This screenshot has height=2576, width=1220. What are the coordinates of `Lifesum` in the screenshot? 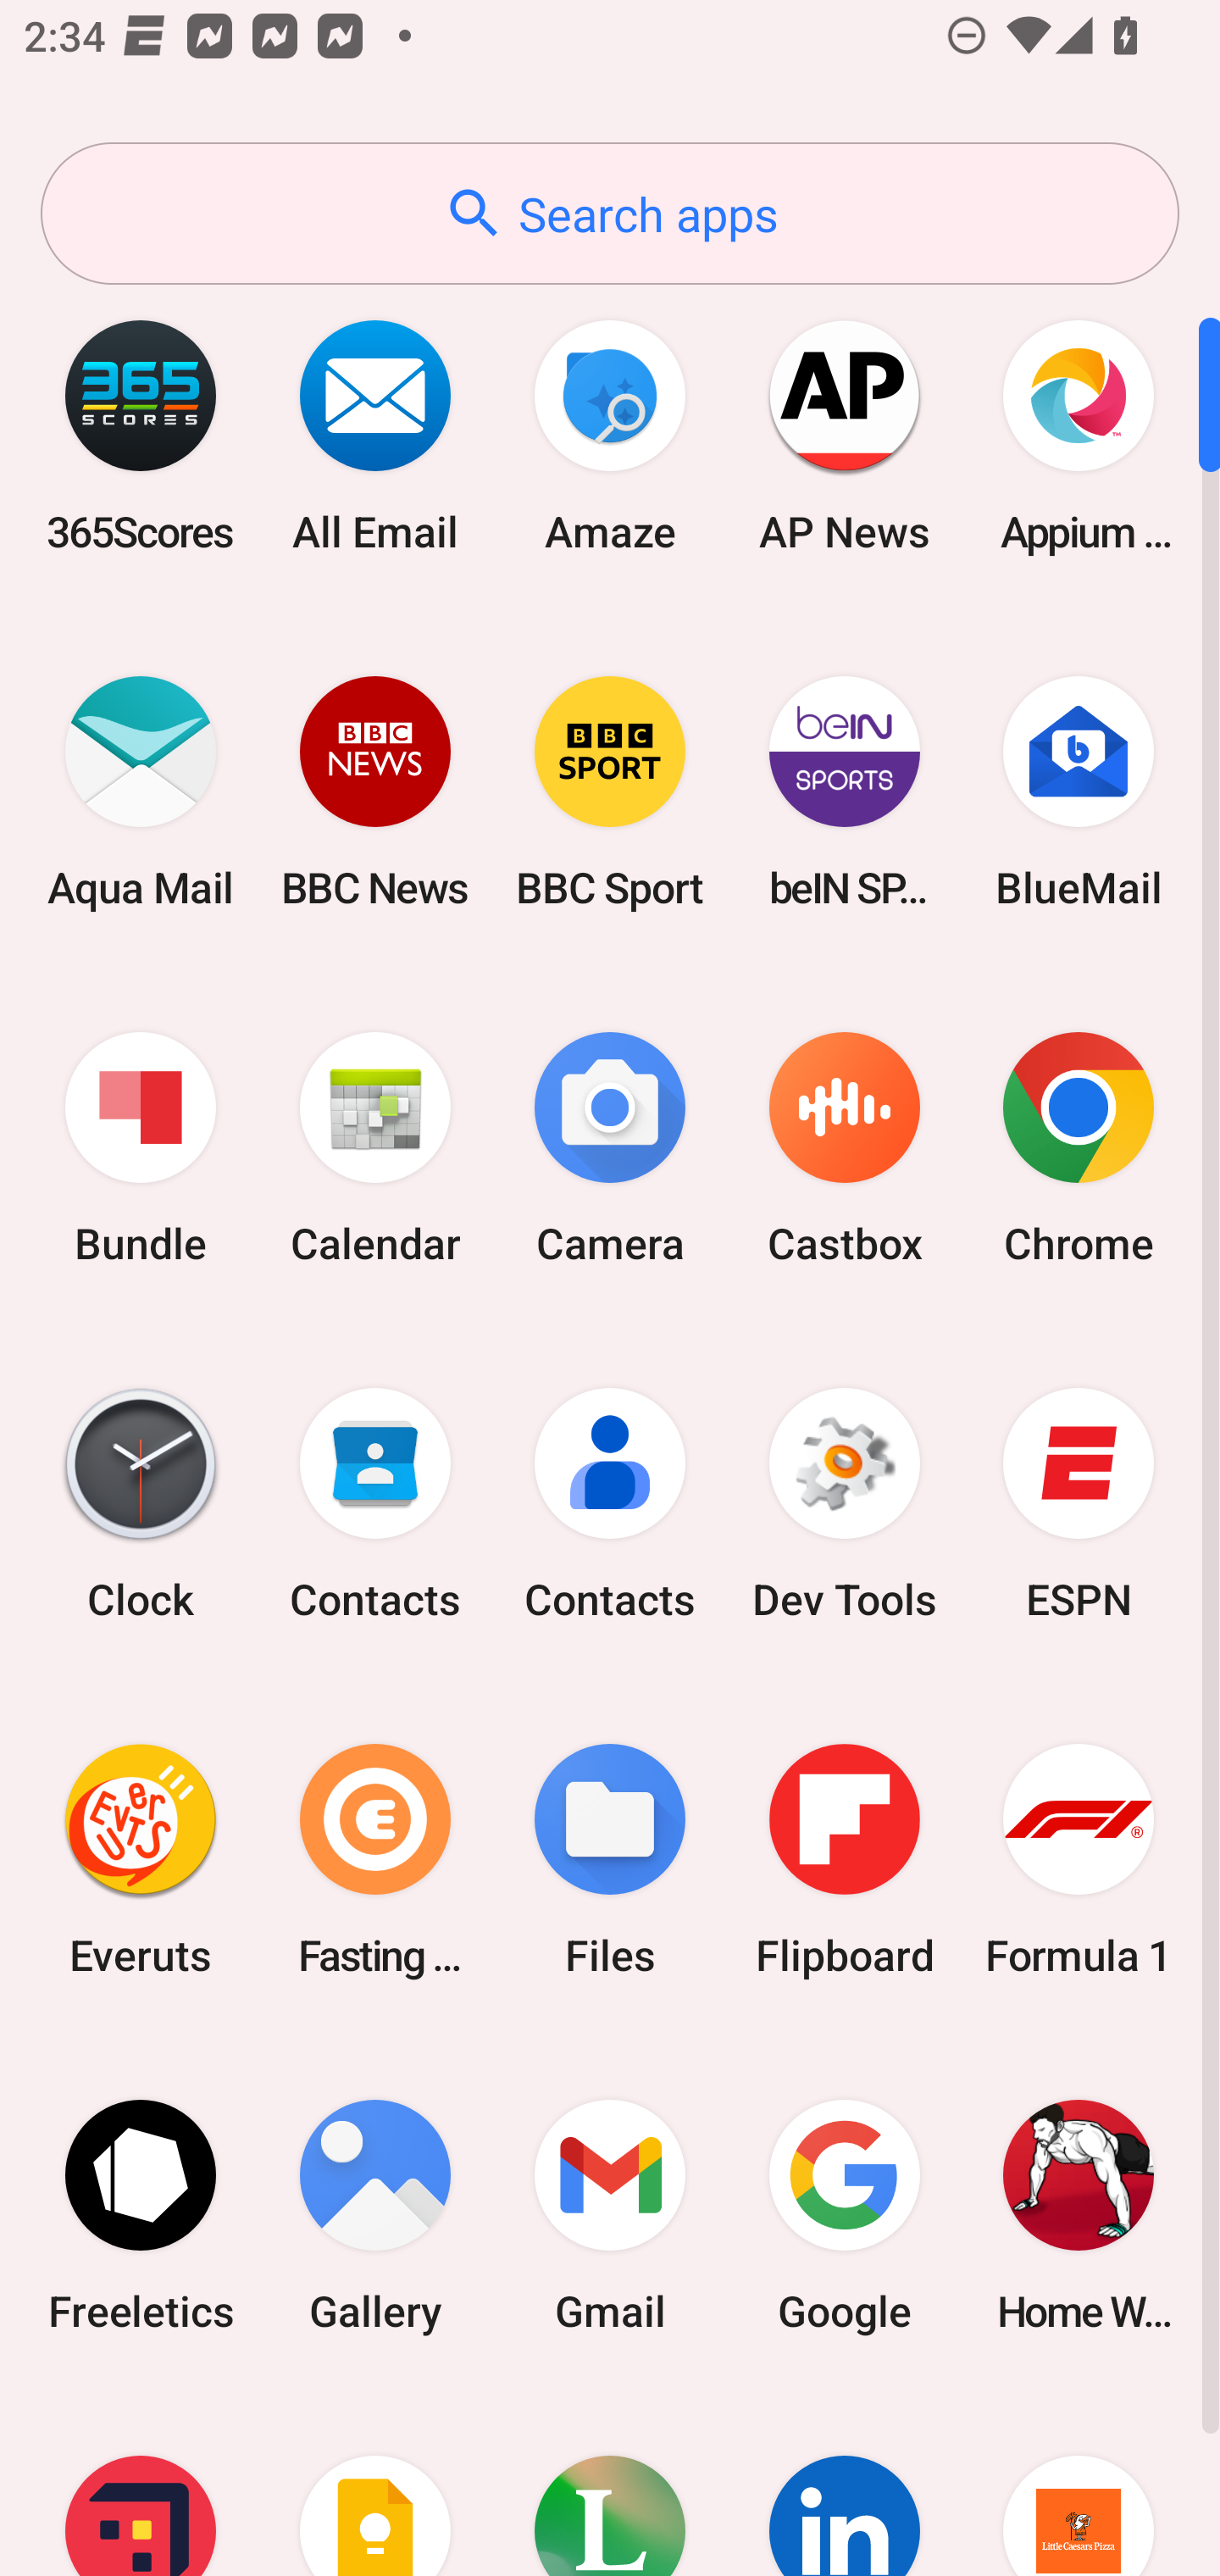 It's located at (610, 2484).